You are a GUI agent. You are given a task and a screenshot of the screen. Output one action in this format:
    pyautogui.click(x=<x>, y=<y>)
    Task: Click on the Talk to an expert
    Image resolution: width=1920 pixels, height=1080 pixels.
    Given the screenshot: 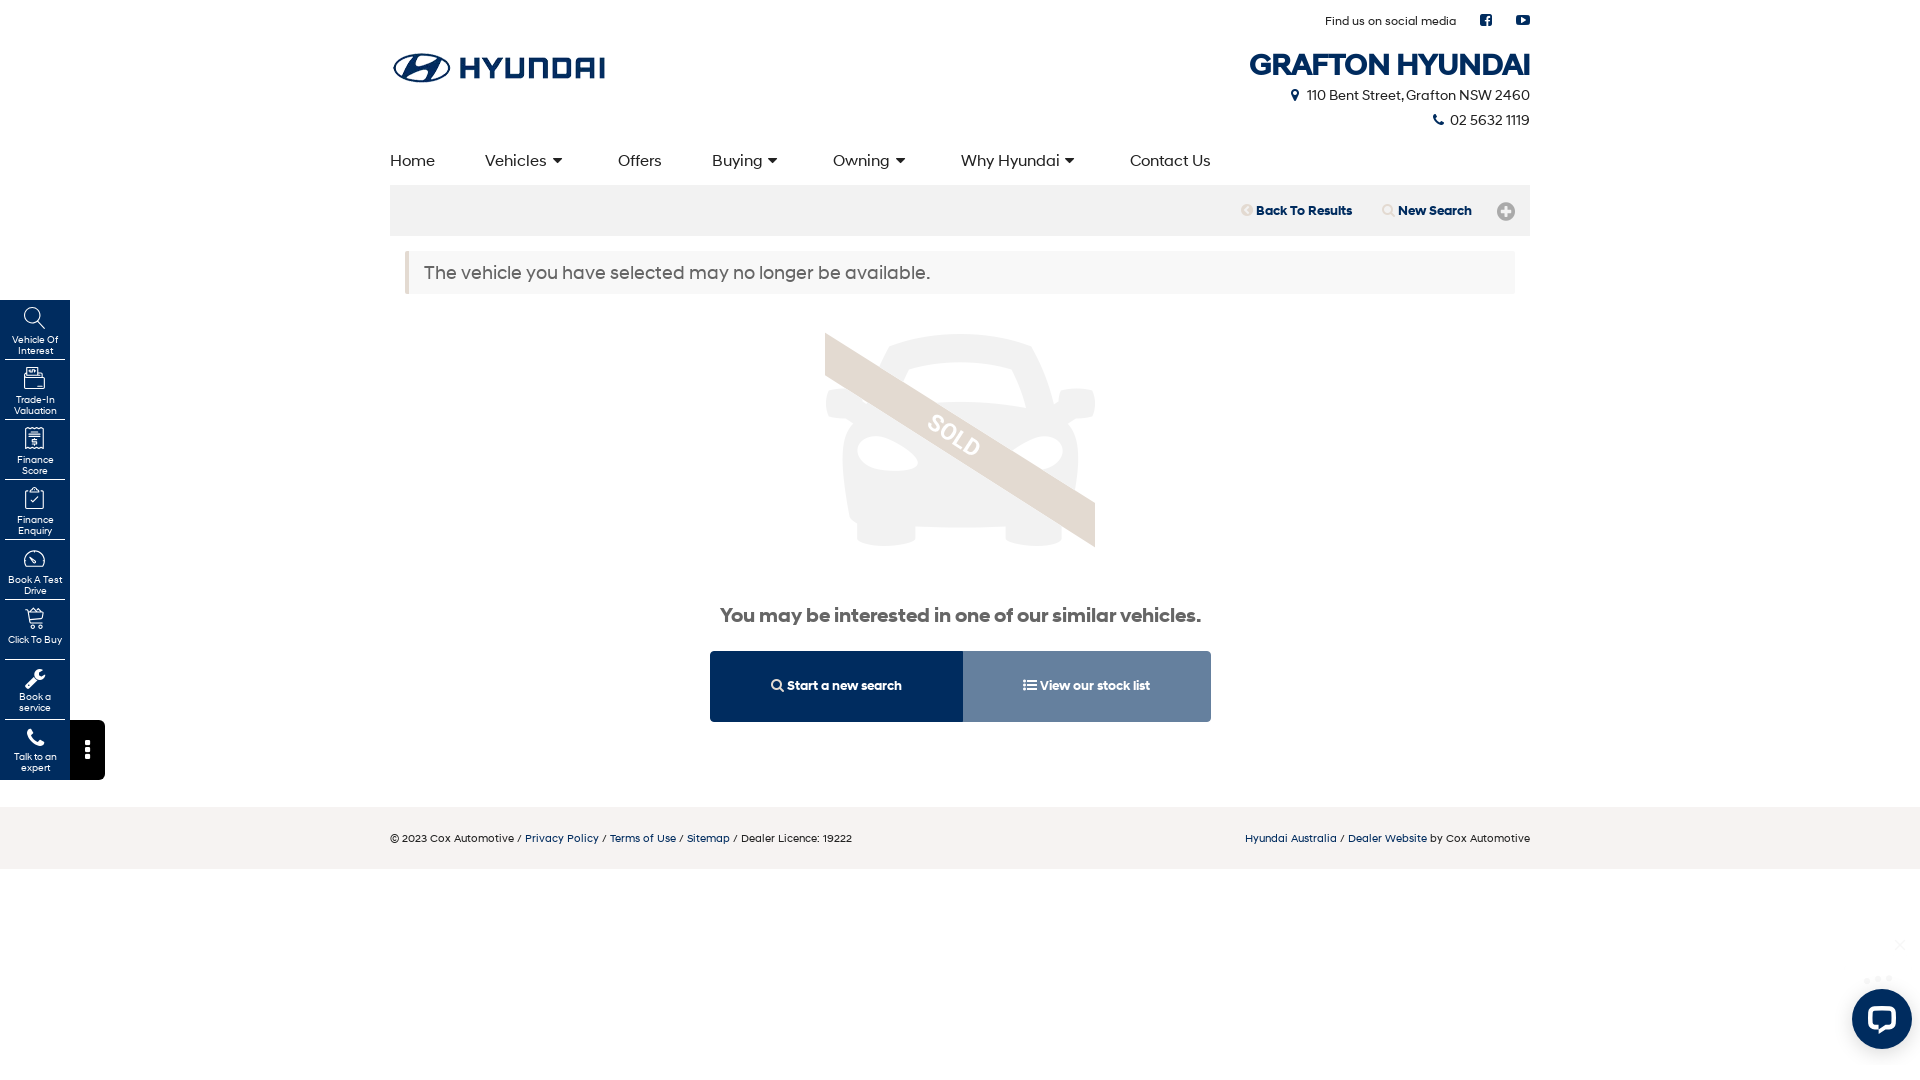 What is the action you would take?
    pyautogui.click(x=35, y=750)
    